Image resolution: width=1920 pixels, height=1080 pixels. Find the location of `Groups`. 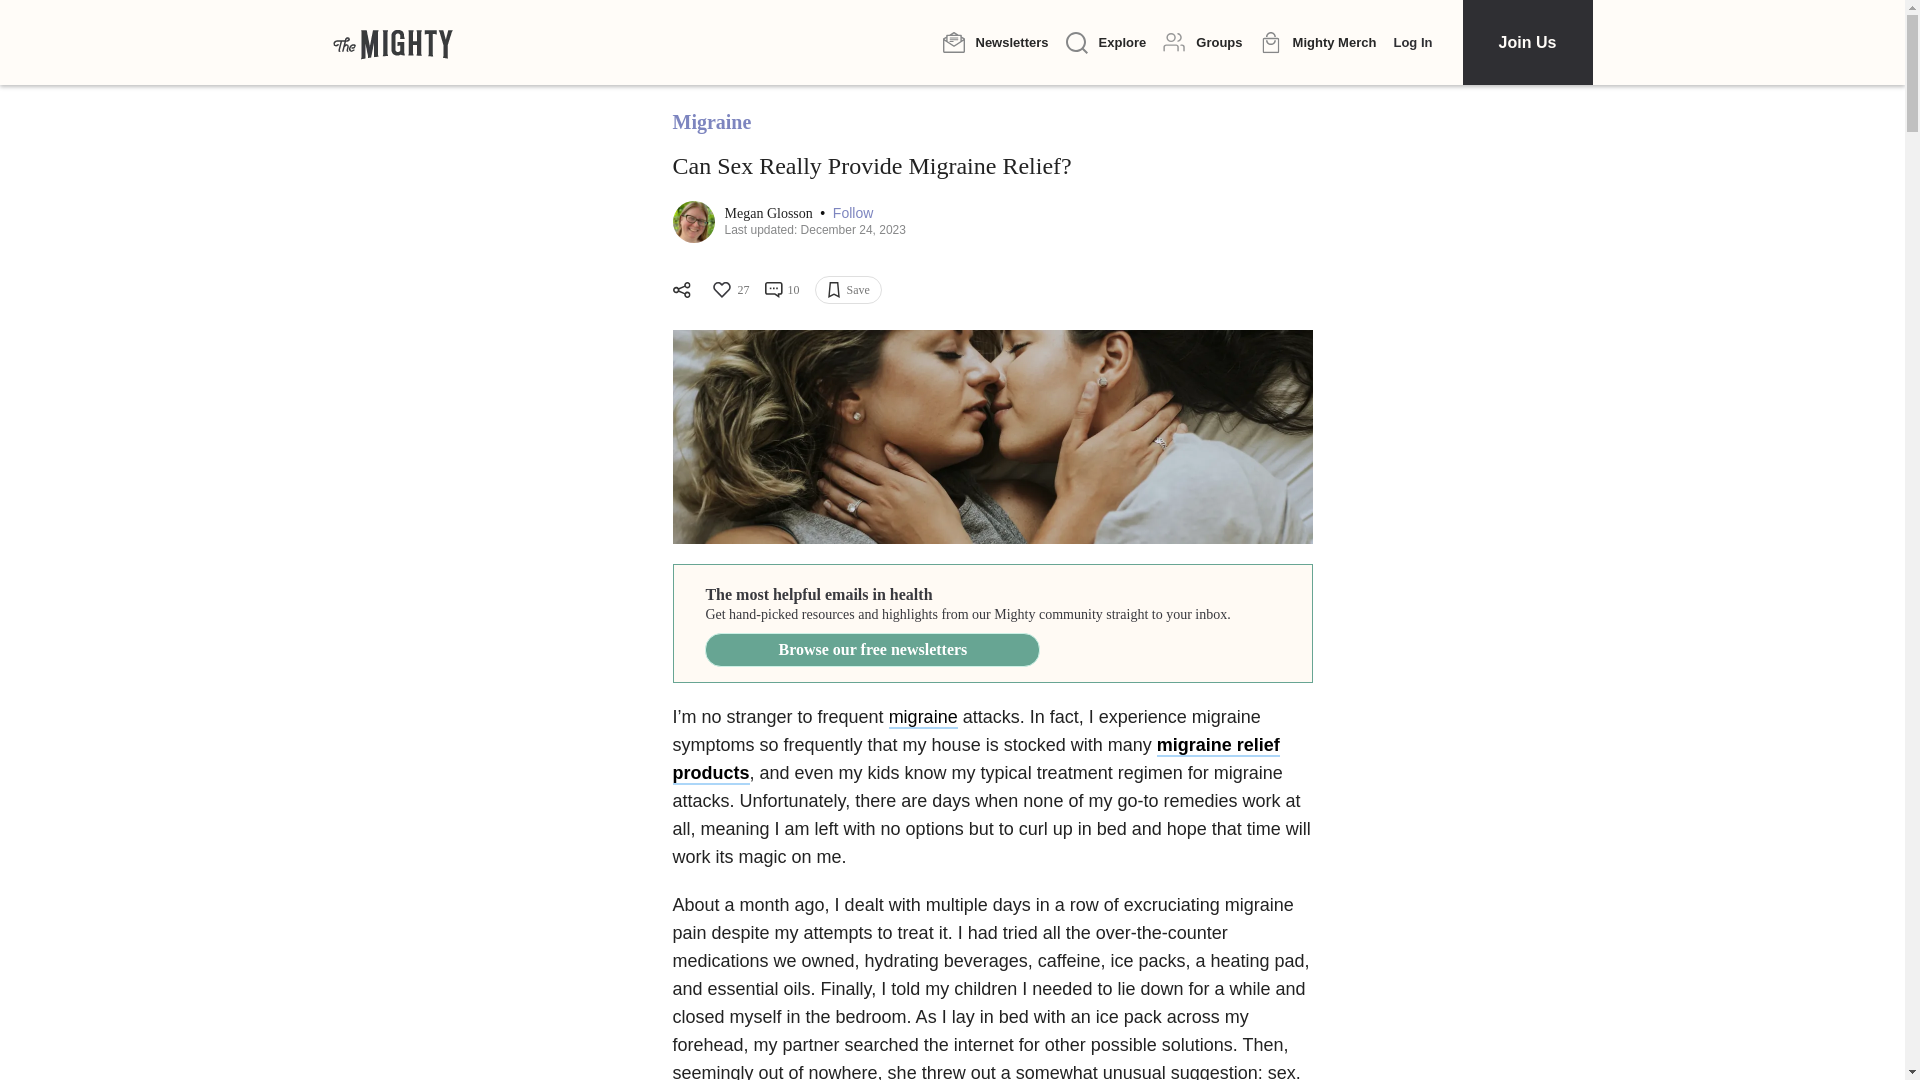

Groups is located at coordinates (1202, 42).